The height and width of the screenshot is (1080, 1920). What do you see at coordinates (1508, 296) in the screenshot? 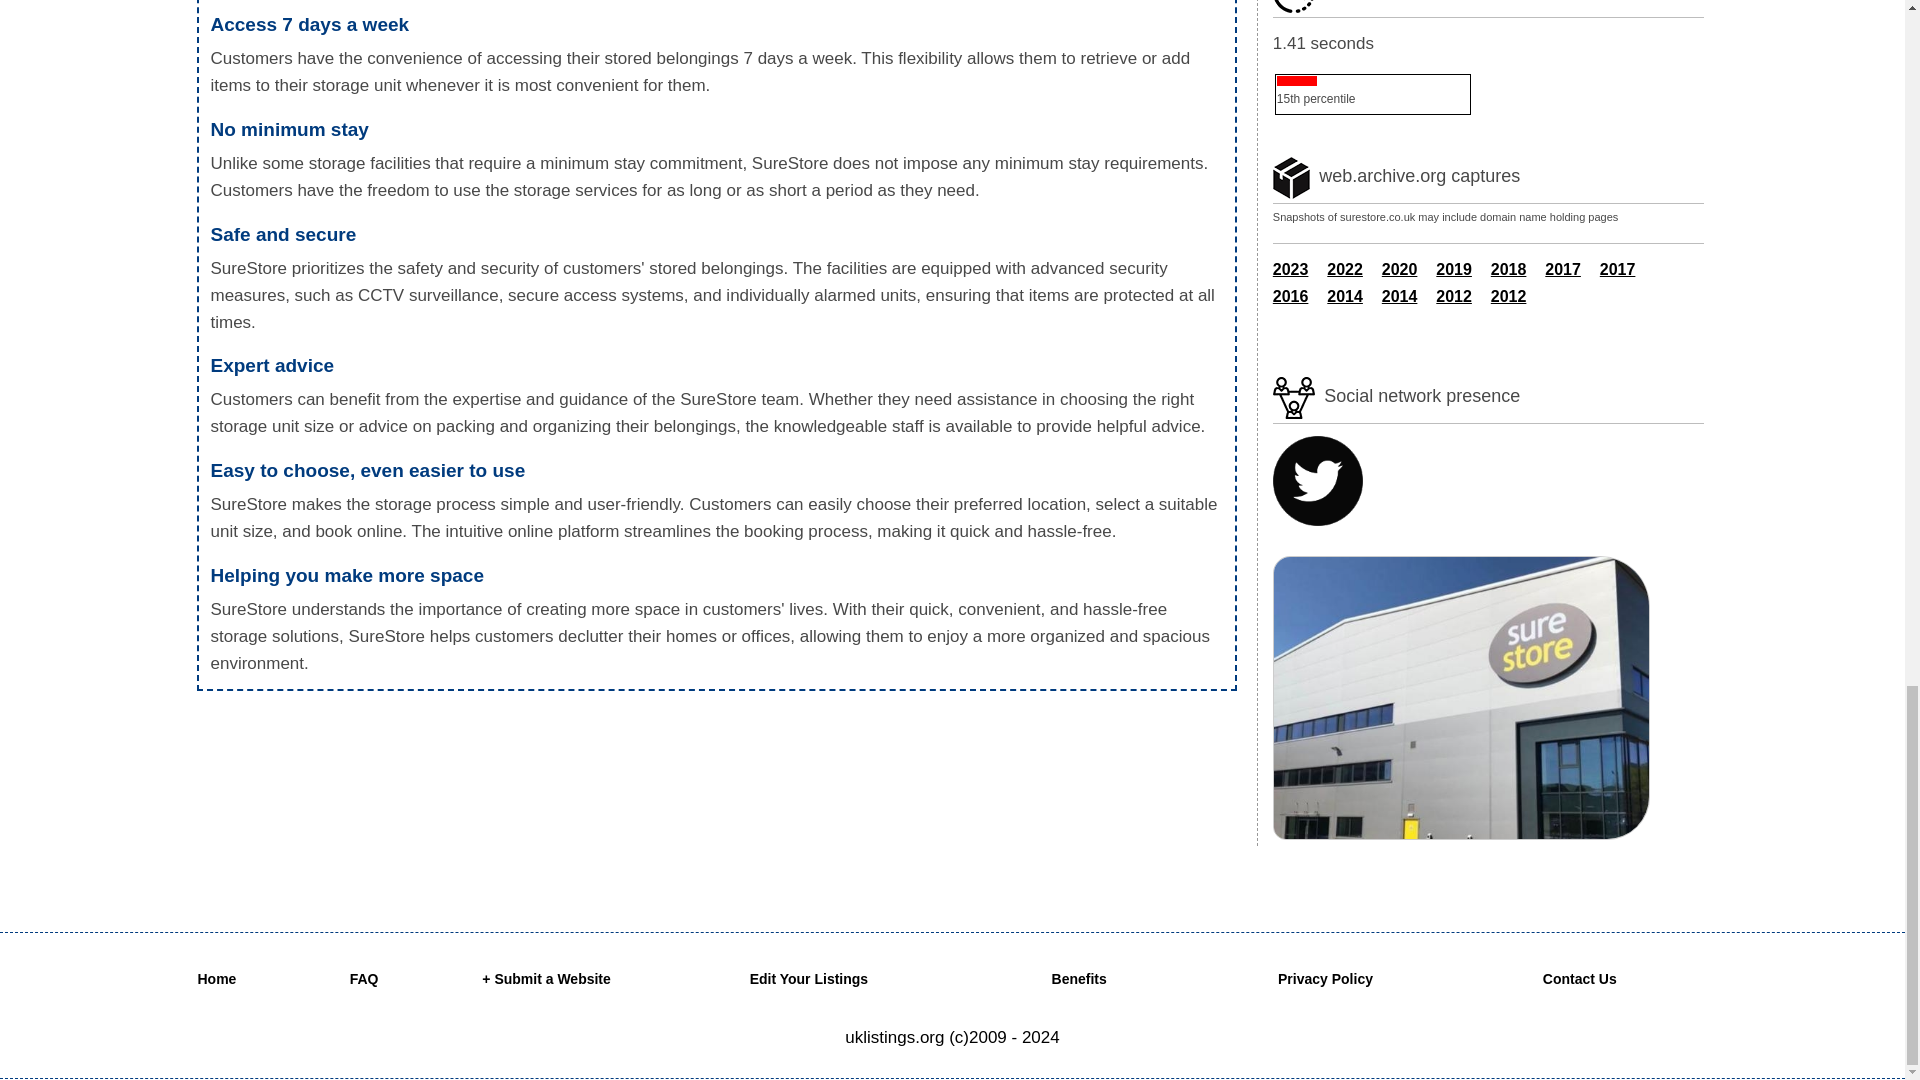
I see `2012` at bounding box center [1508, 296].